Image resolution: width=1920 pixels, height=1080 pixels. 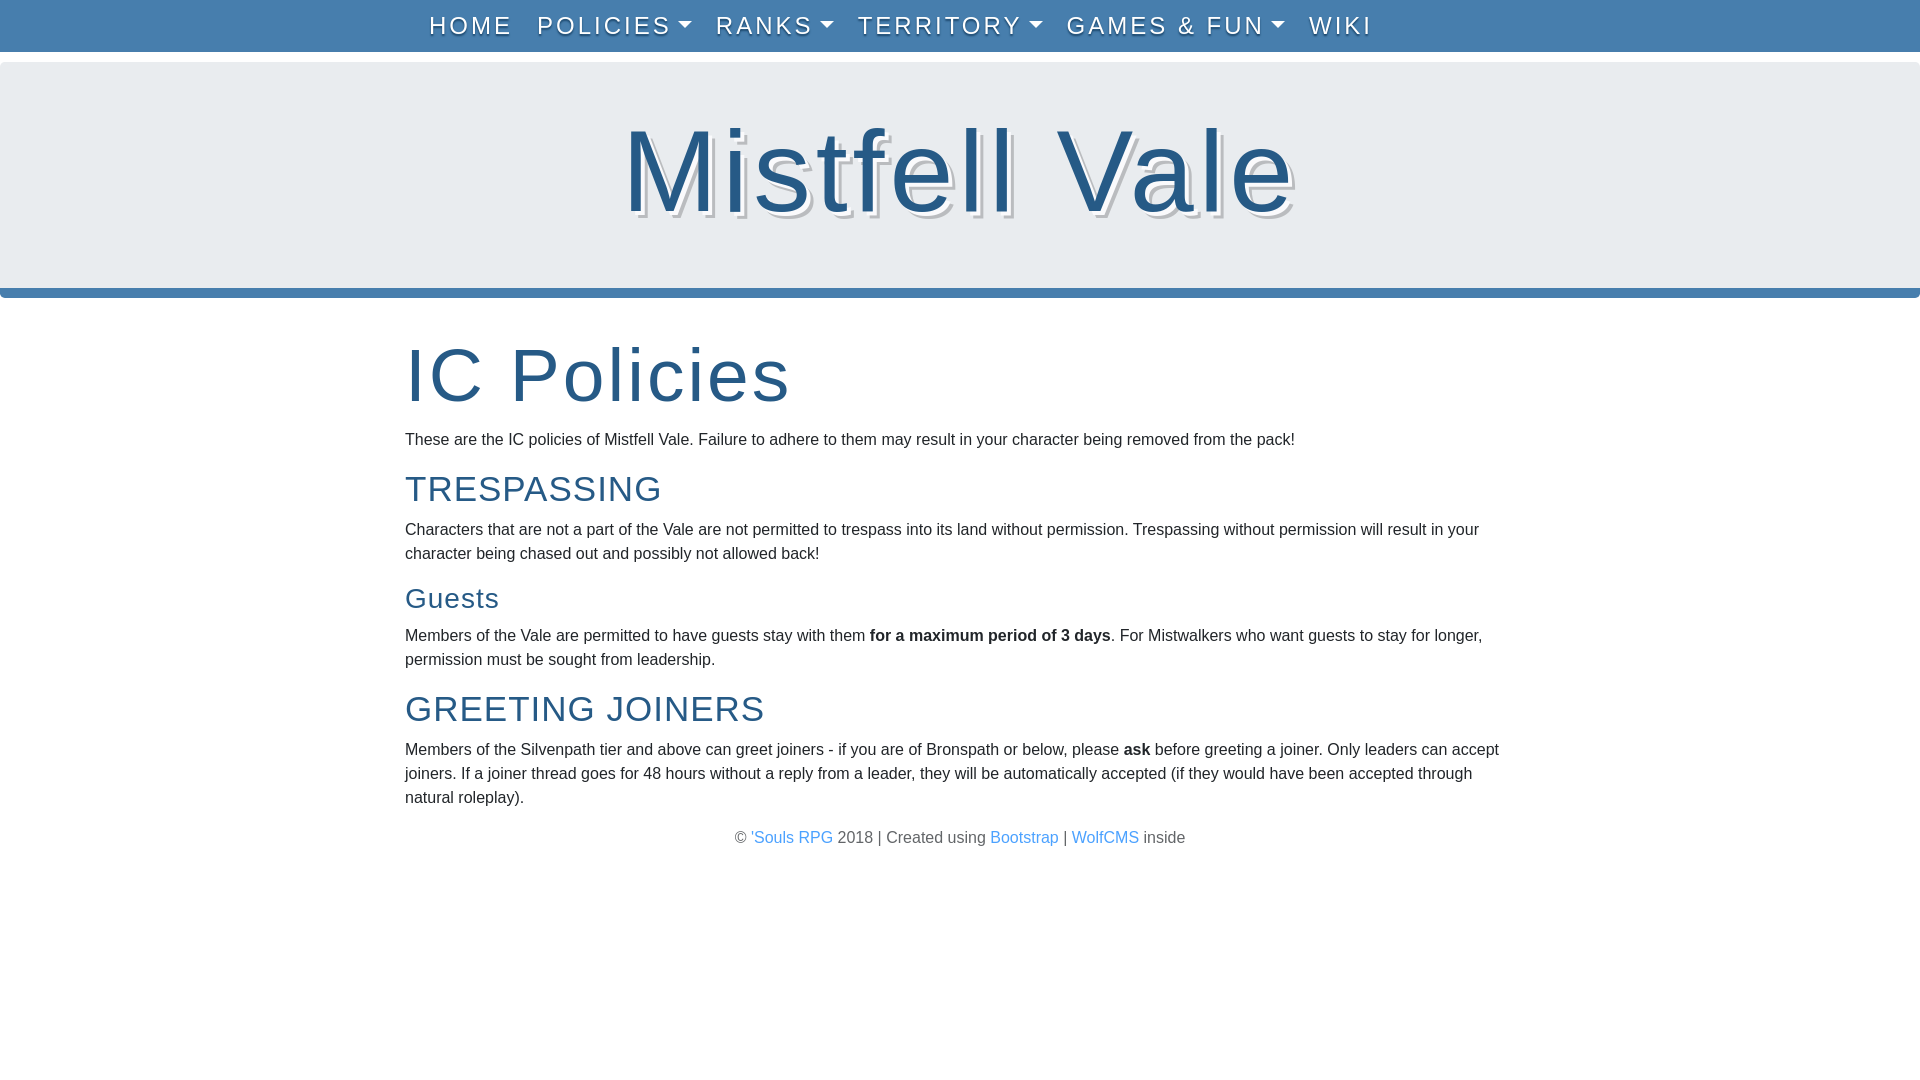 What do you see at coordinates (1344, 26) in the screenshot?
I see `WIKI` at bounding box center [1344, 26].